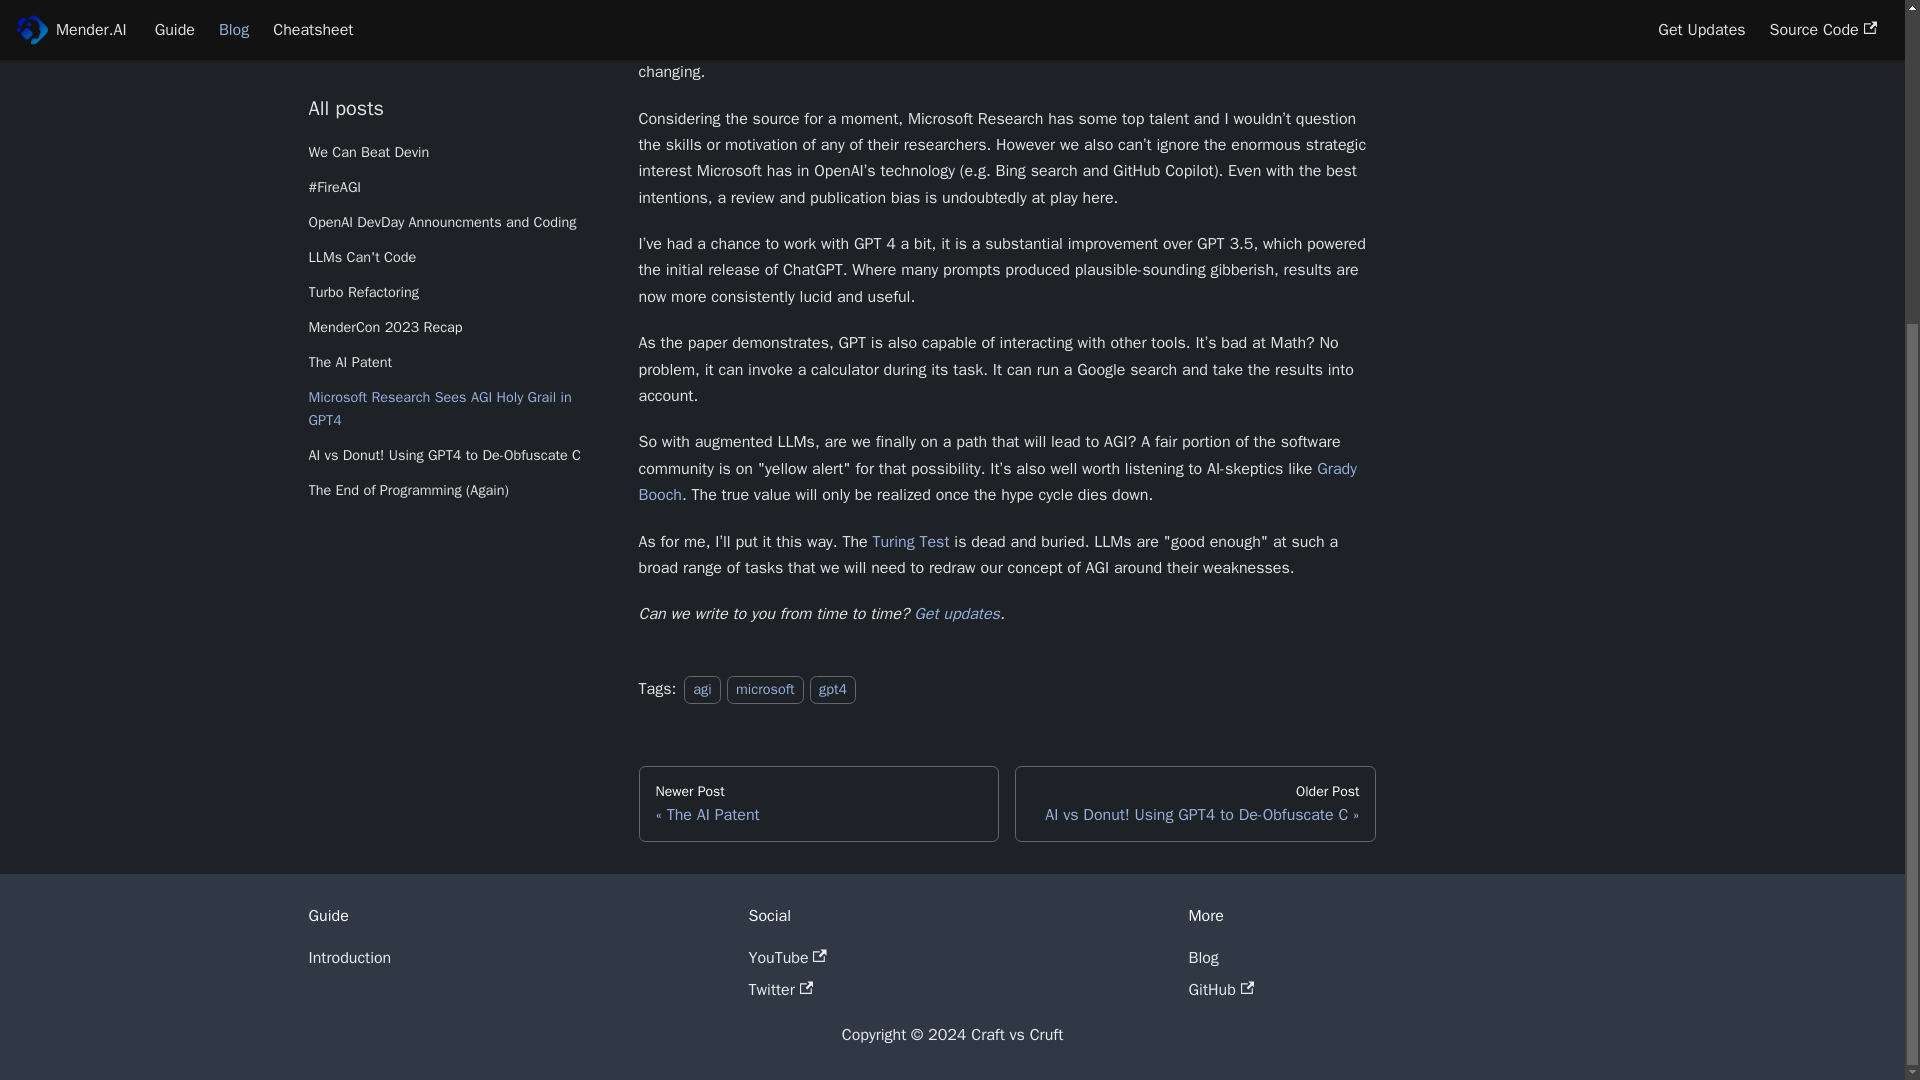  I want to click on microsoft, so click(702, 690).